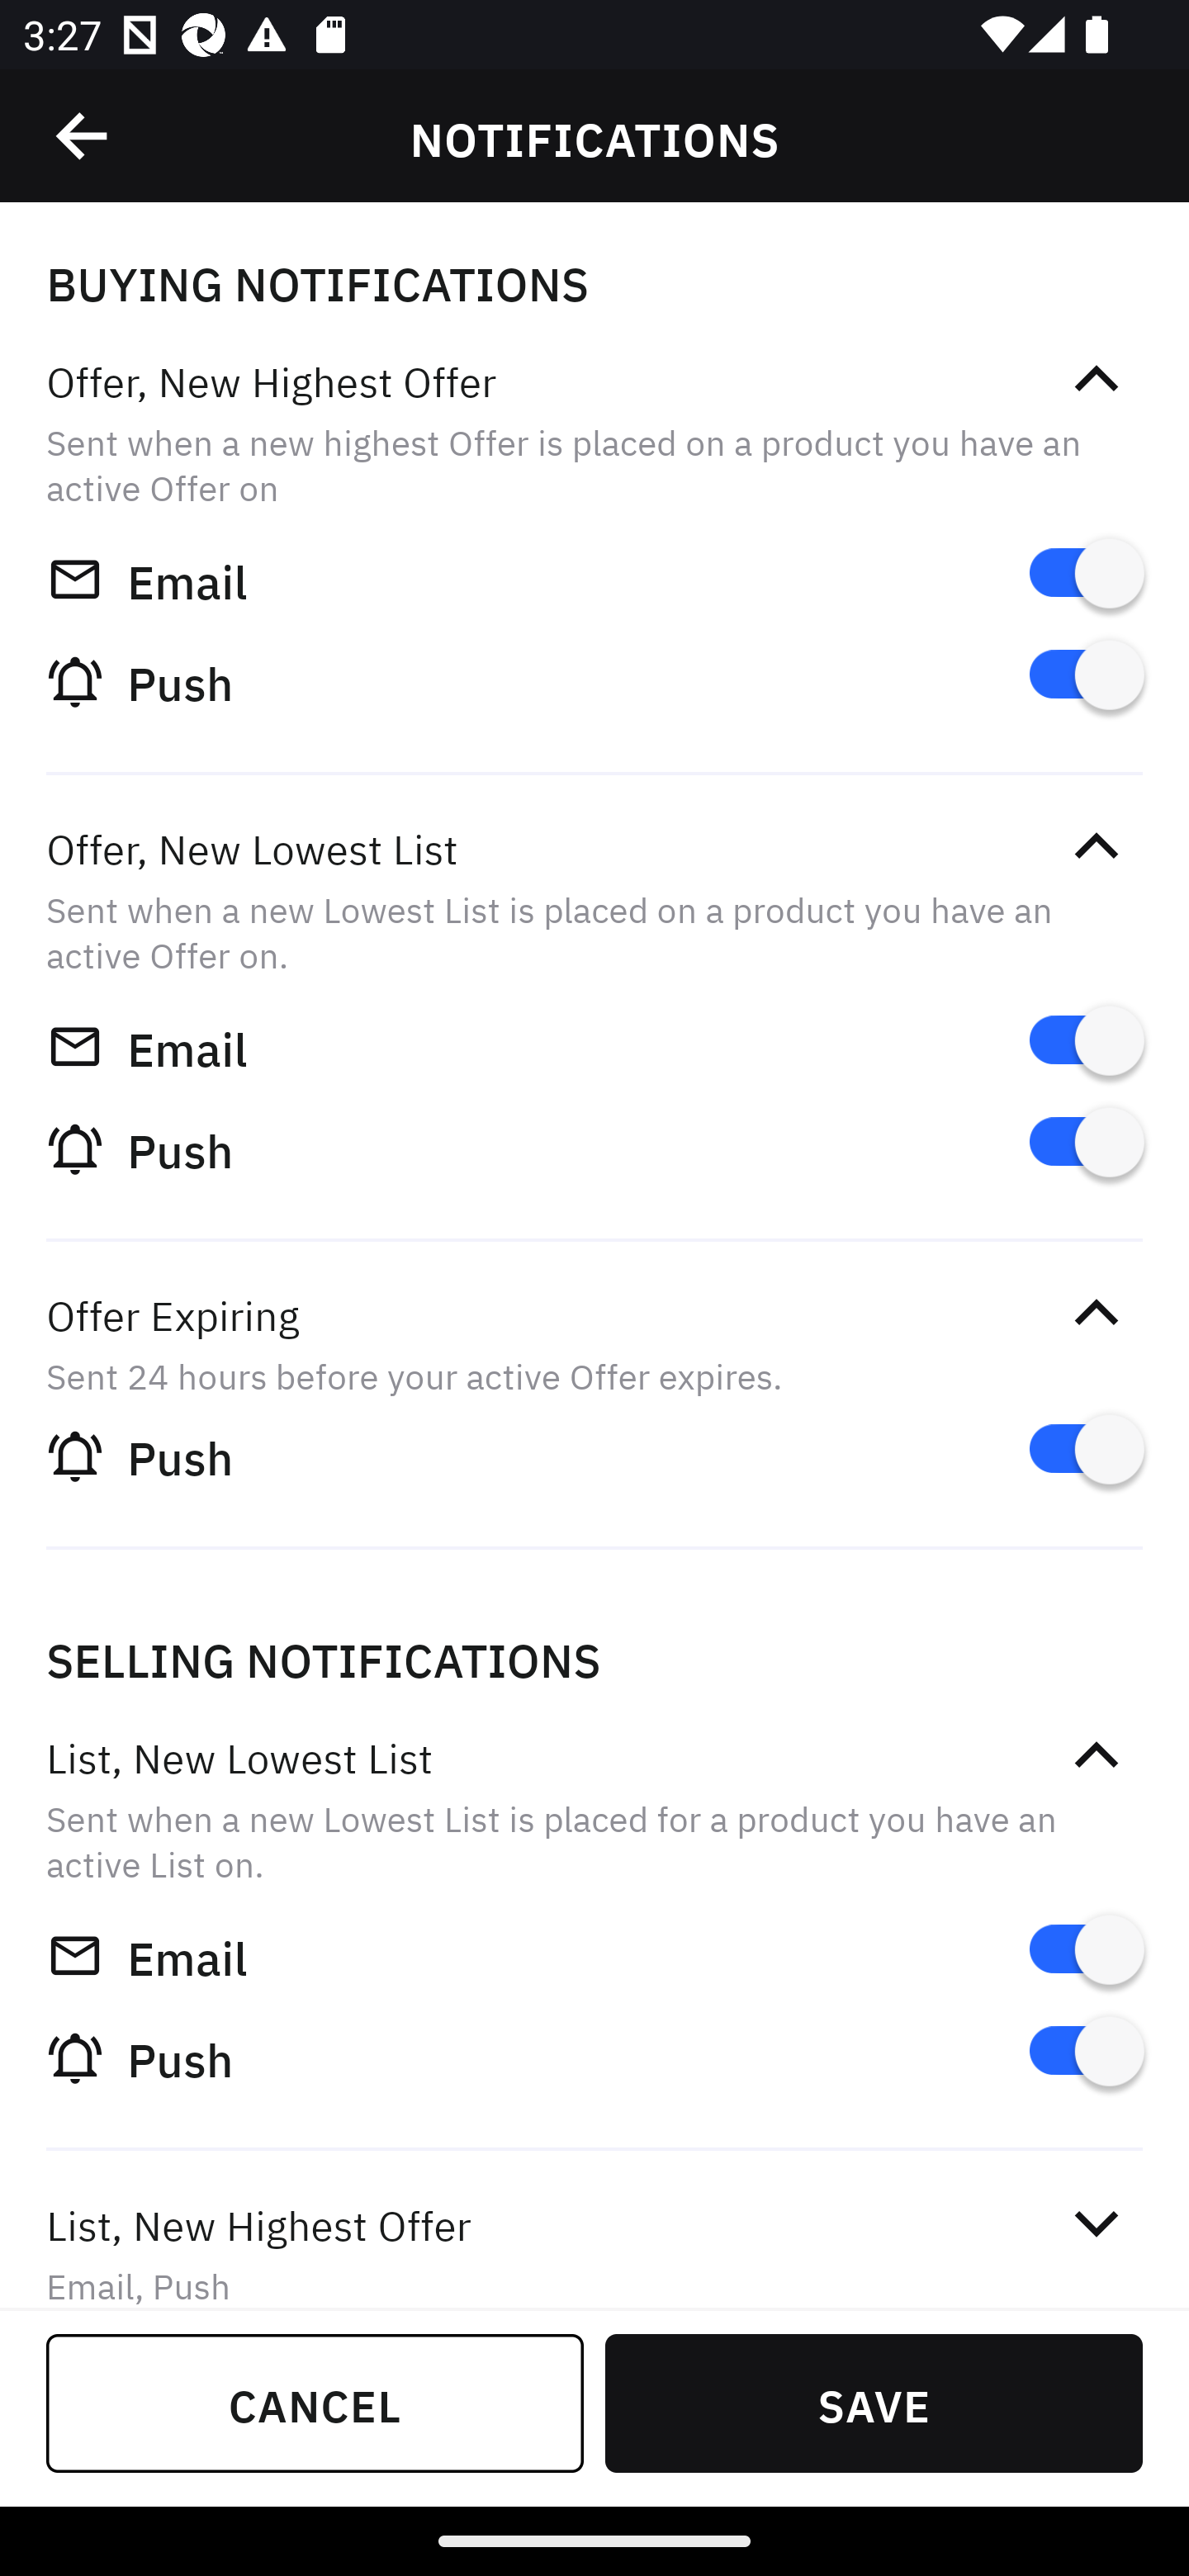 Image resolution: width=1189 pixels, height=2576 pixels. Describe the element at coordinates (1096, 2224) in the screenshot. I see `` at that location.